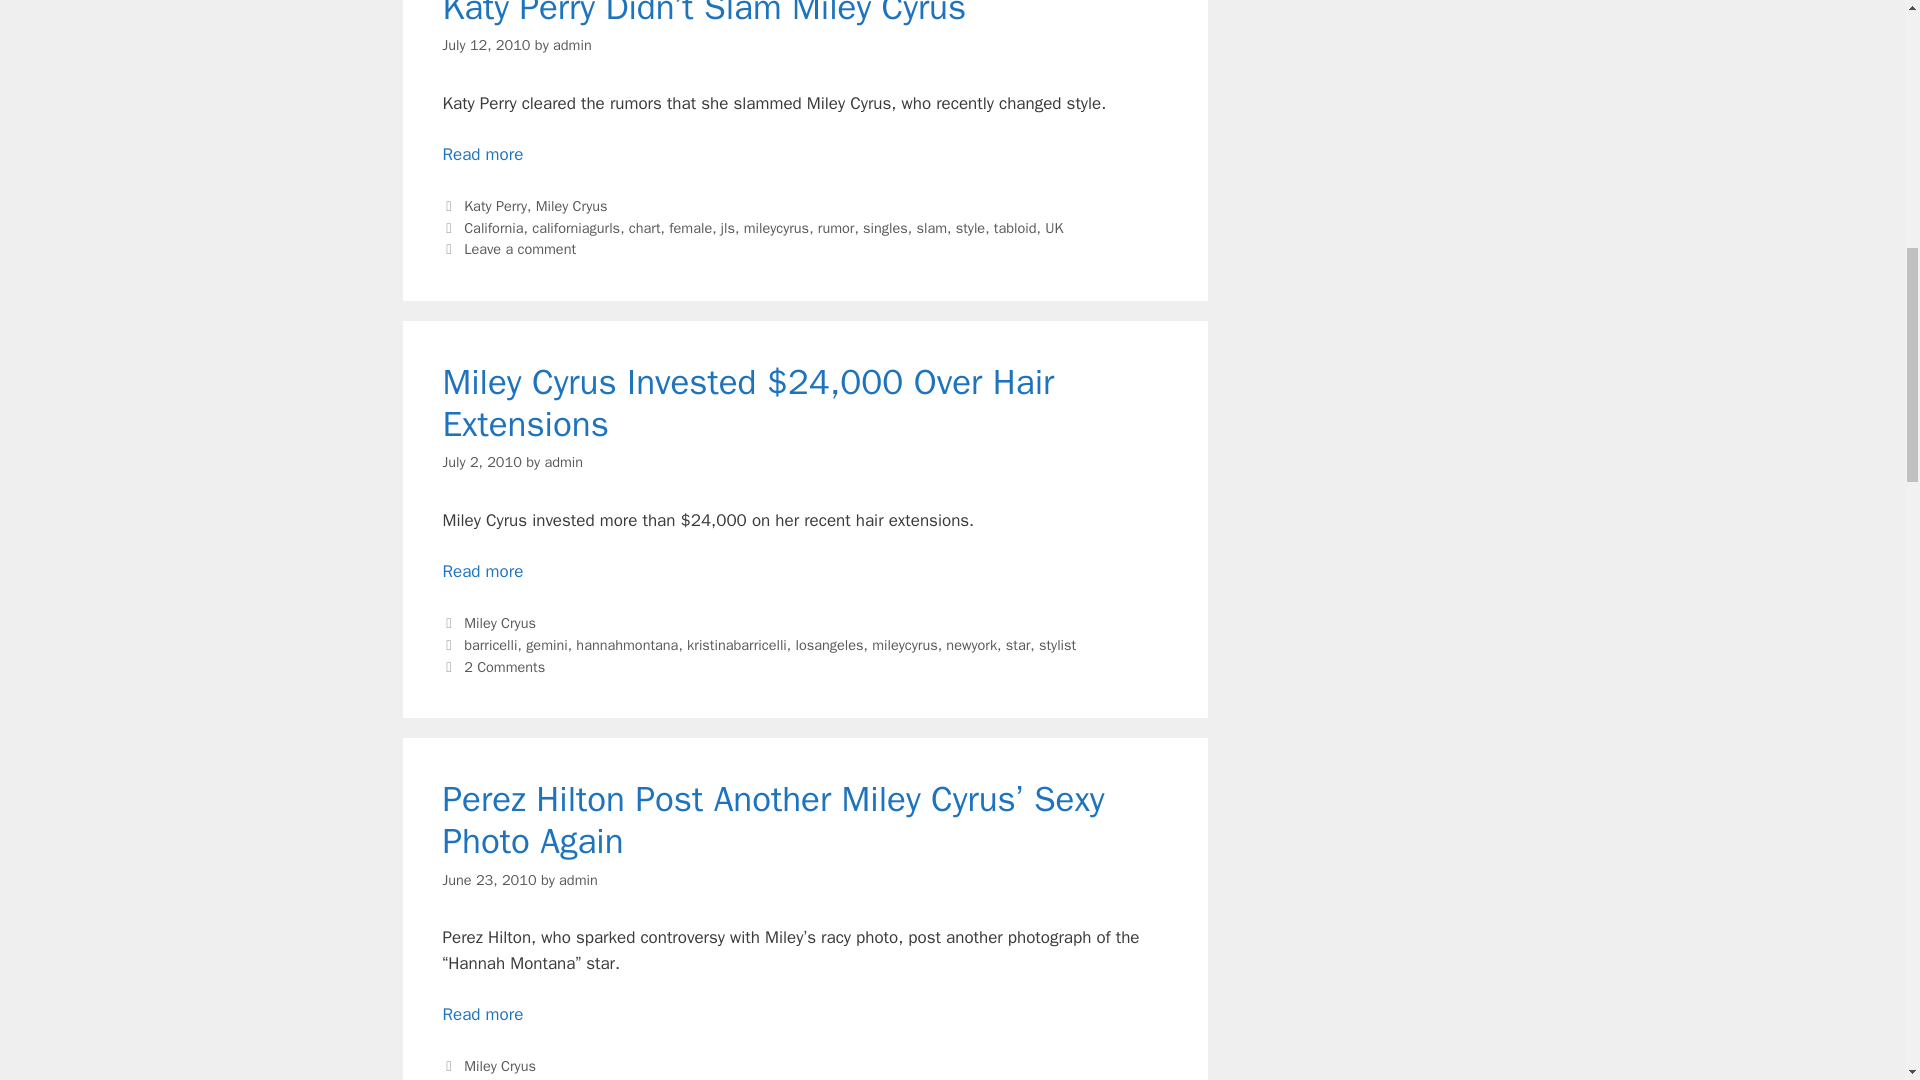 This screenshot has height=1080, width=1920. What do you see at coordinates (563, 461) in the screenshot?
I see `View all posts by admin` at bounding box center [563, 461].